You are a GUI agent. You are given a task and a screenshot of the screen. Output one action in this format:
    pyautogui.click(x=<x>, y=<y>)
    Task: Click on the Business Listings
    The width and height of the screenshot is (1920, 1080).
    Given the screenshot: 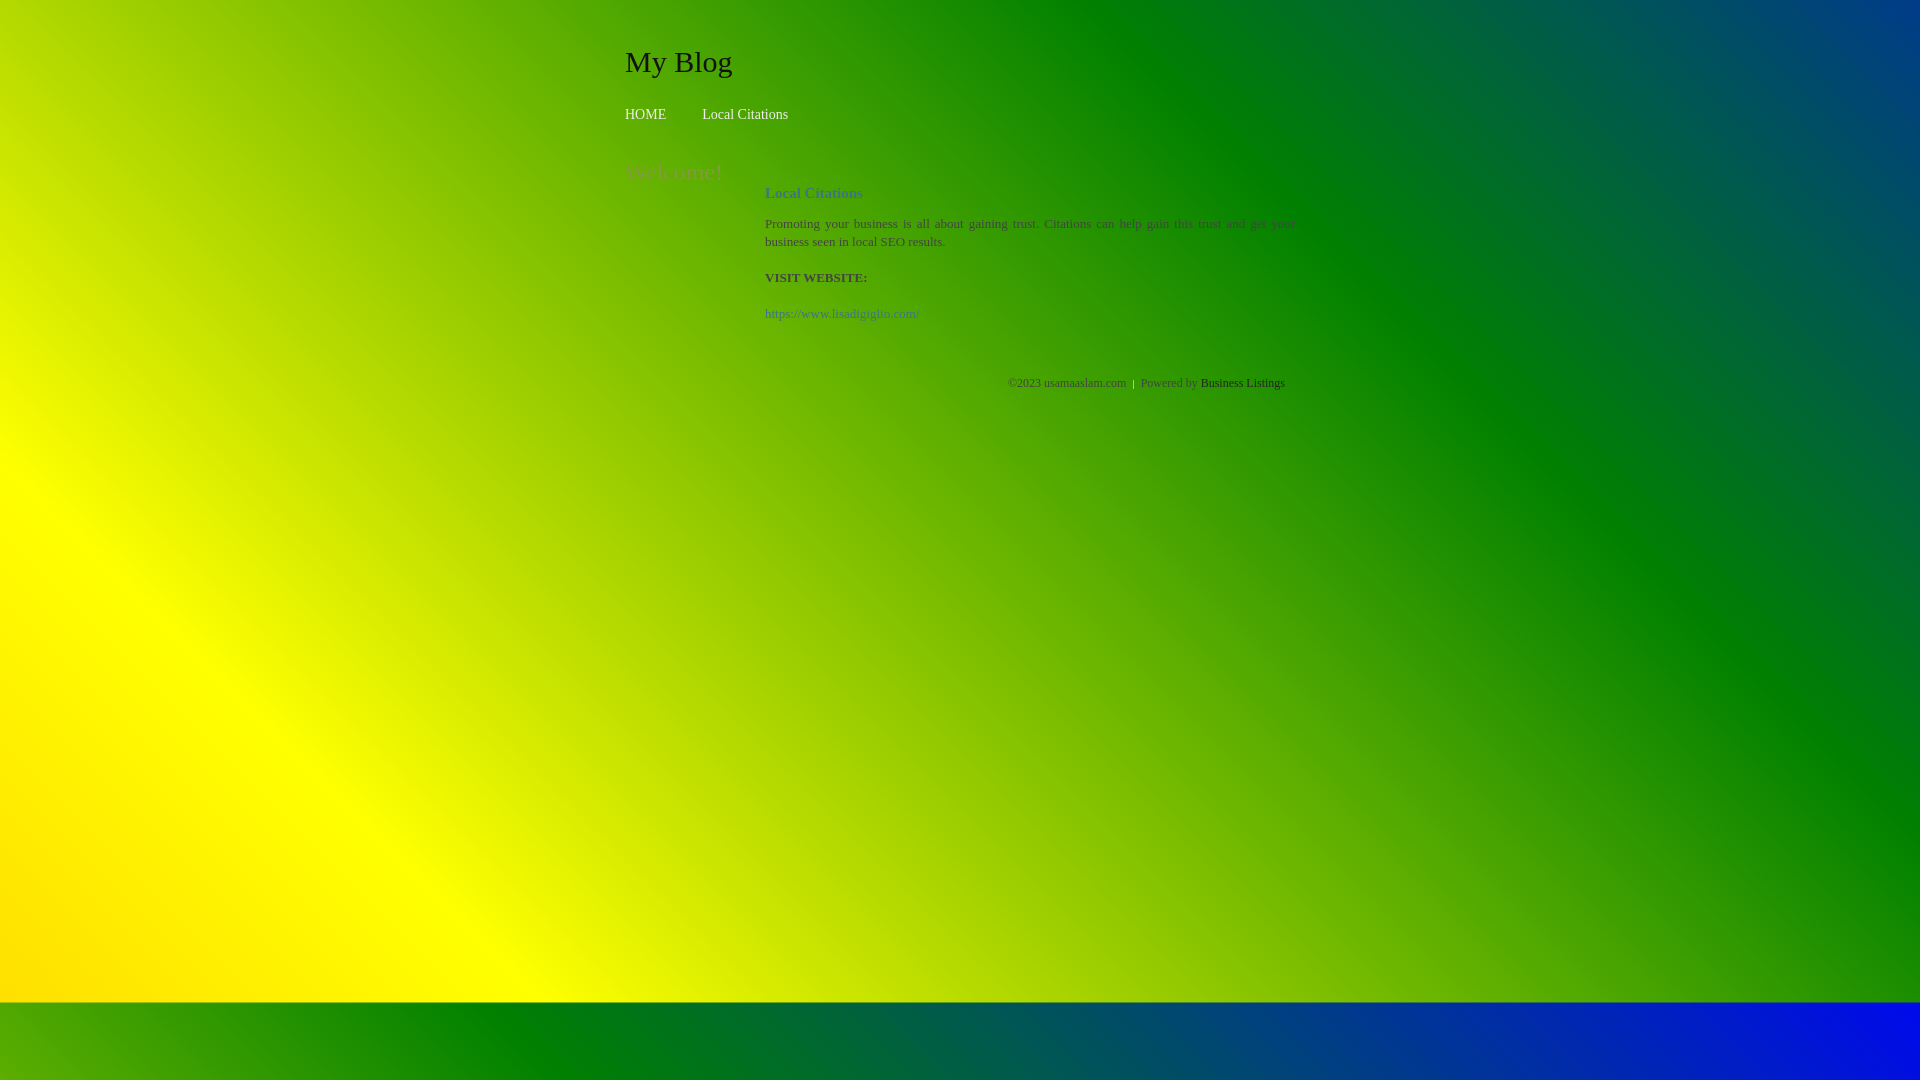 What is the action you would take?
    pyautogui.click(x=1243, y=383)
    